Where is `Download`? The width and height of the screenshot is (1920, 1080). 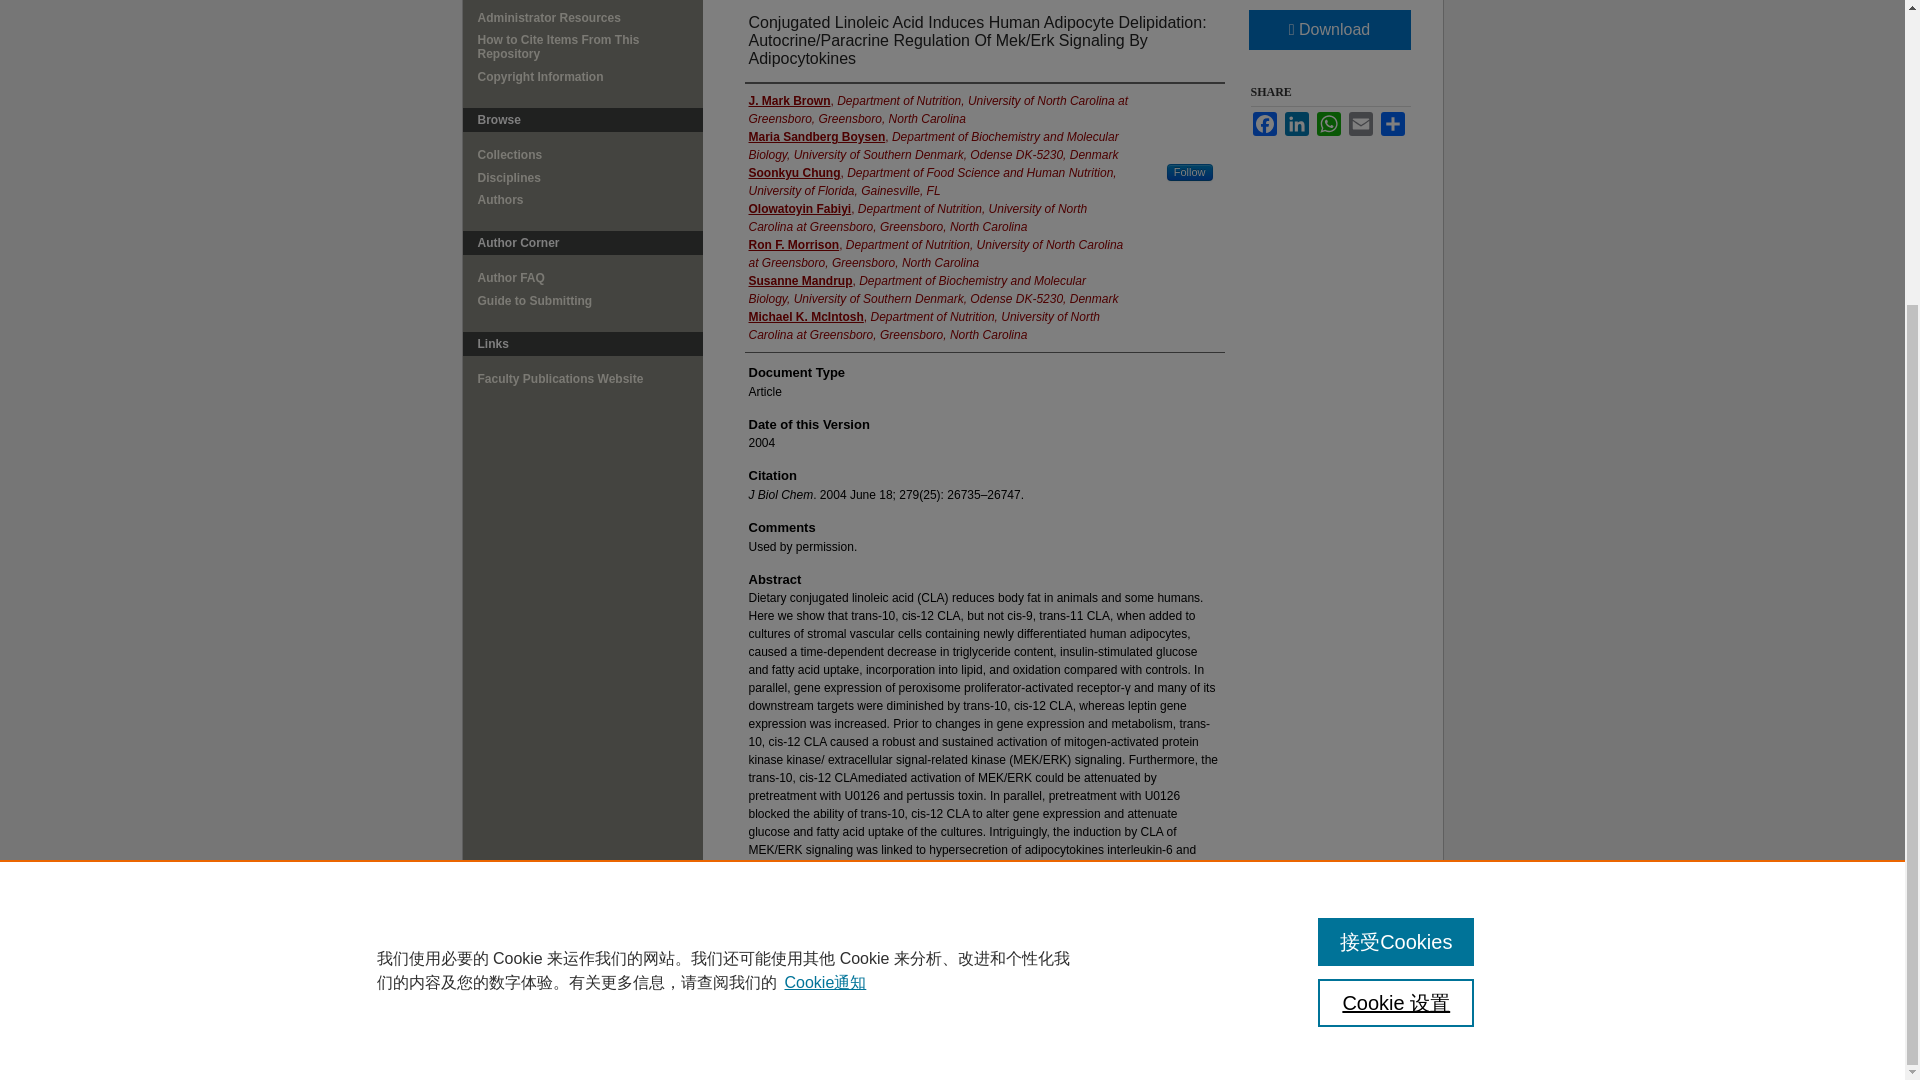
Download is located at coordinates (1328, 29).